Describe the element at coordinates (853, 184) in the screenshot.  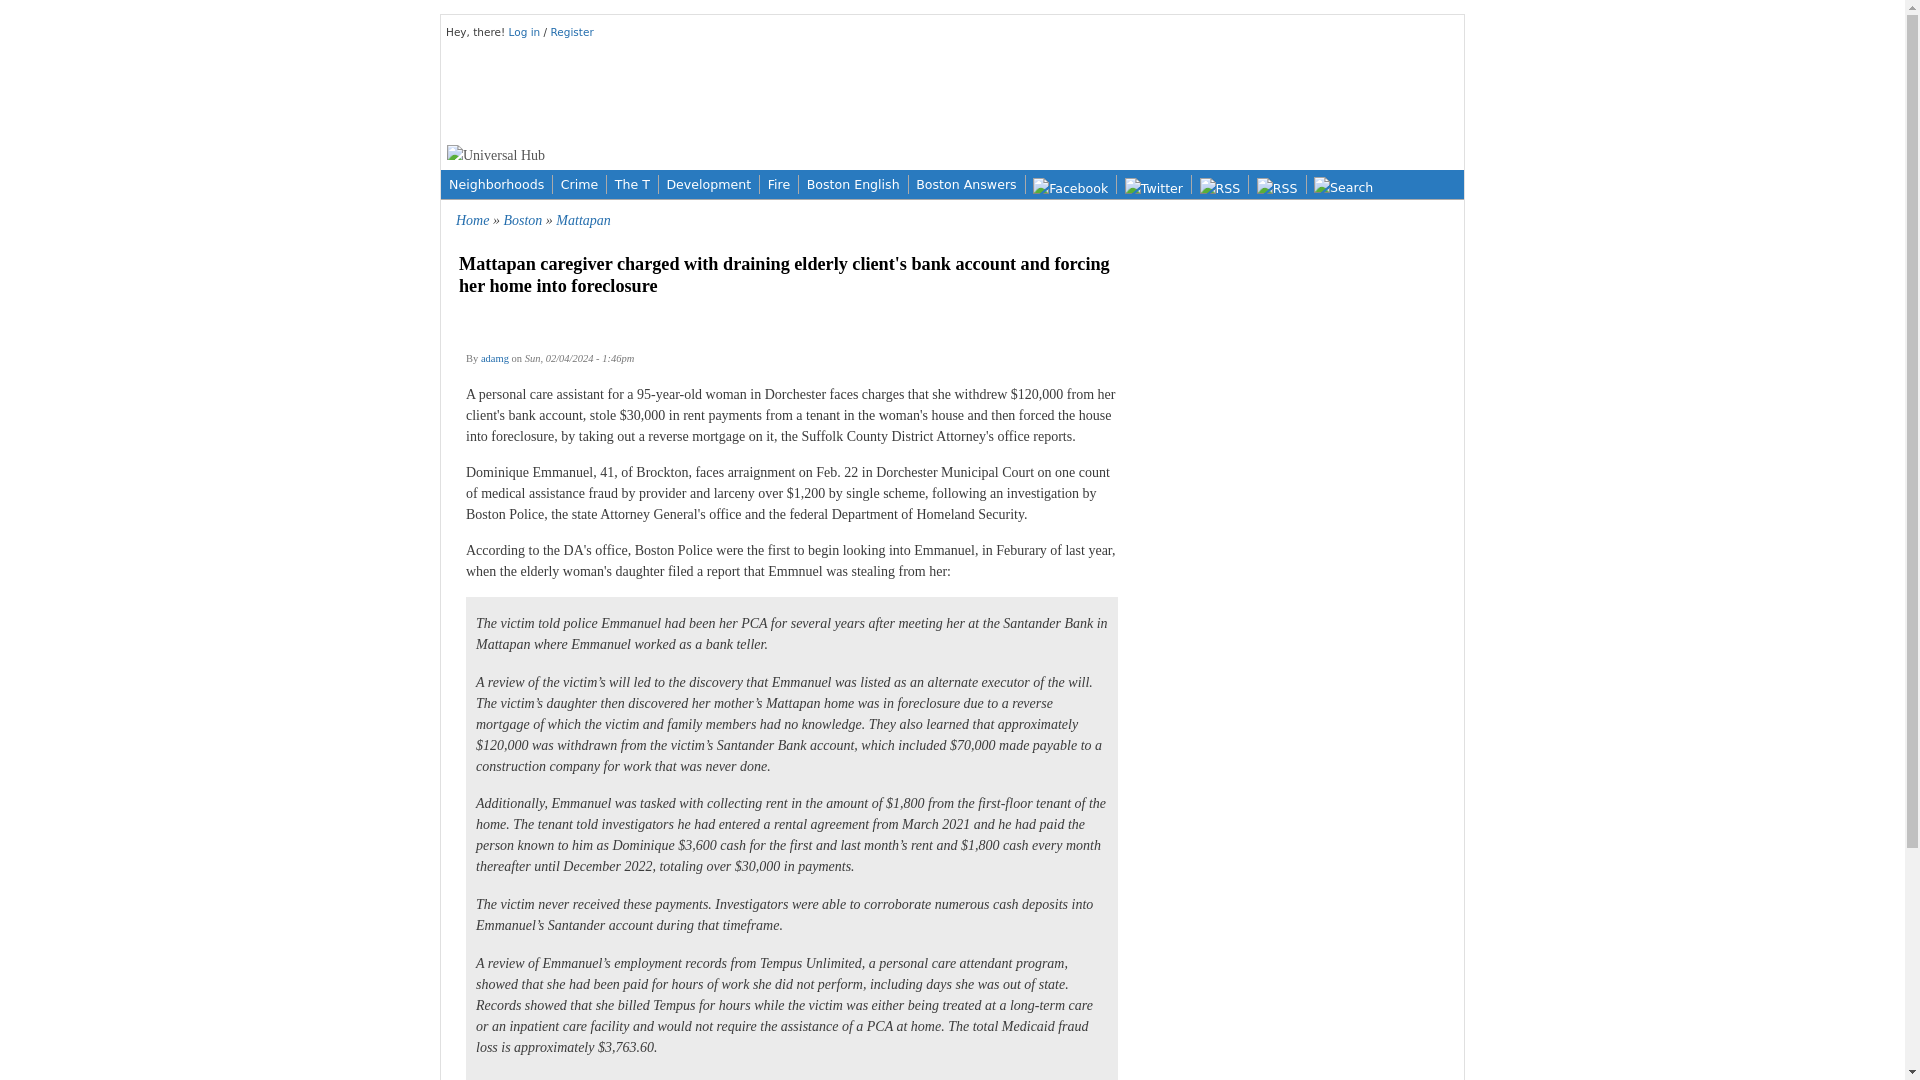
I see `Wicked Good Guide to Boston English` at that location.